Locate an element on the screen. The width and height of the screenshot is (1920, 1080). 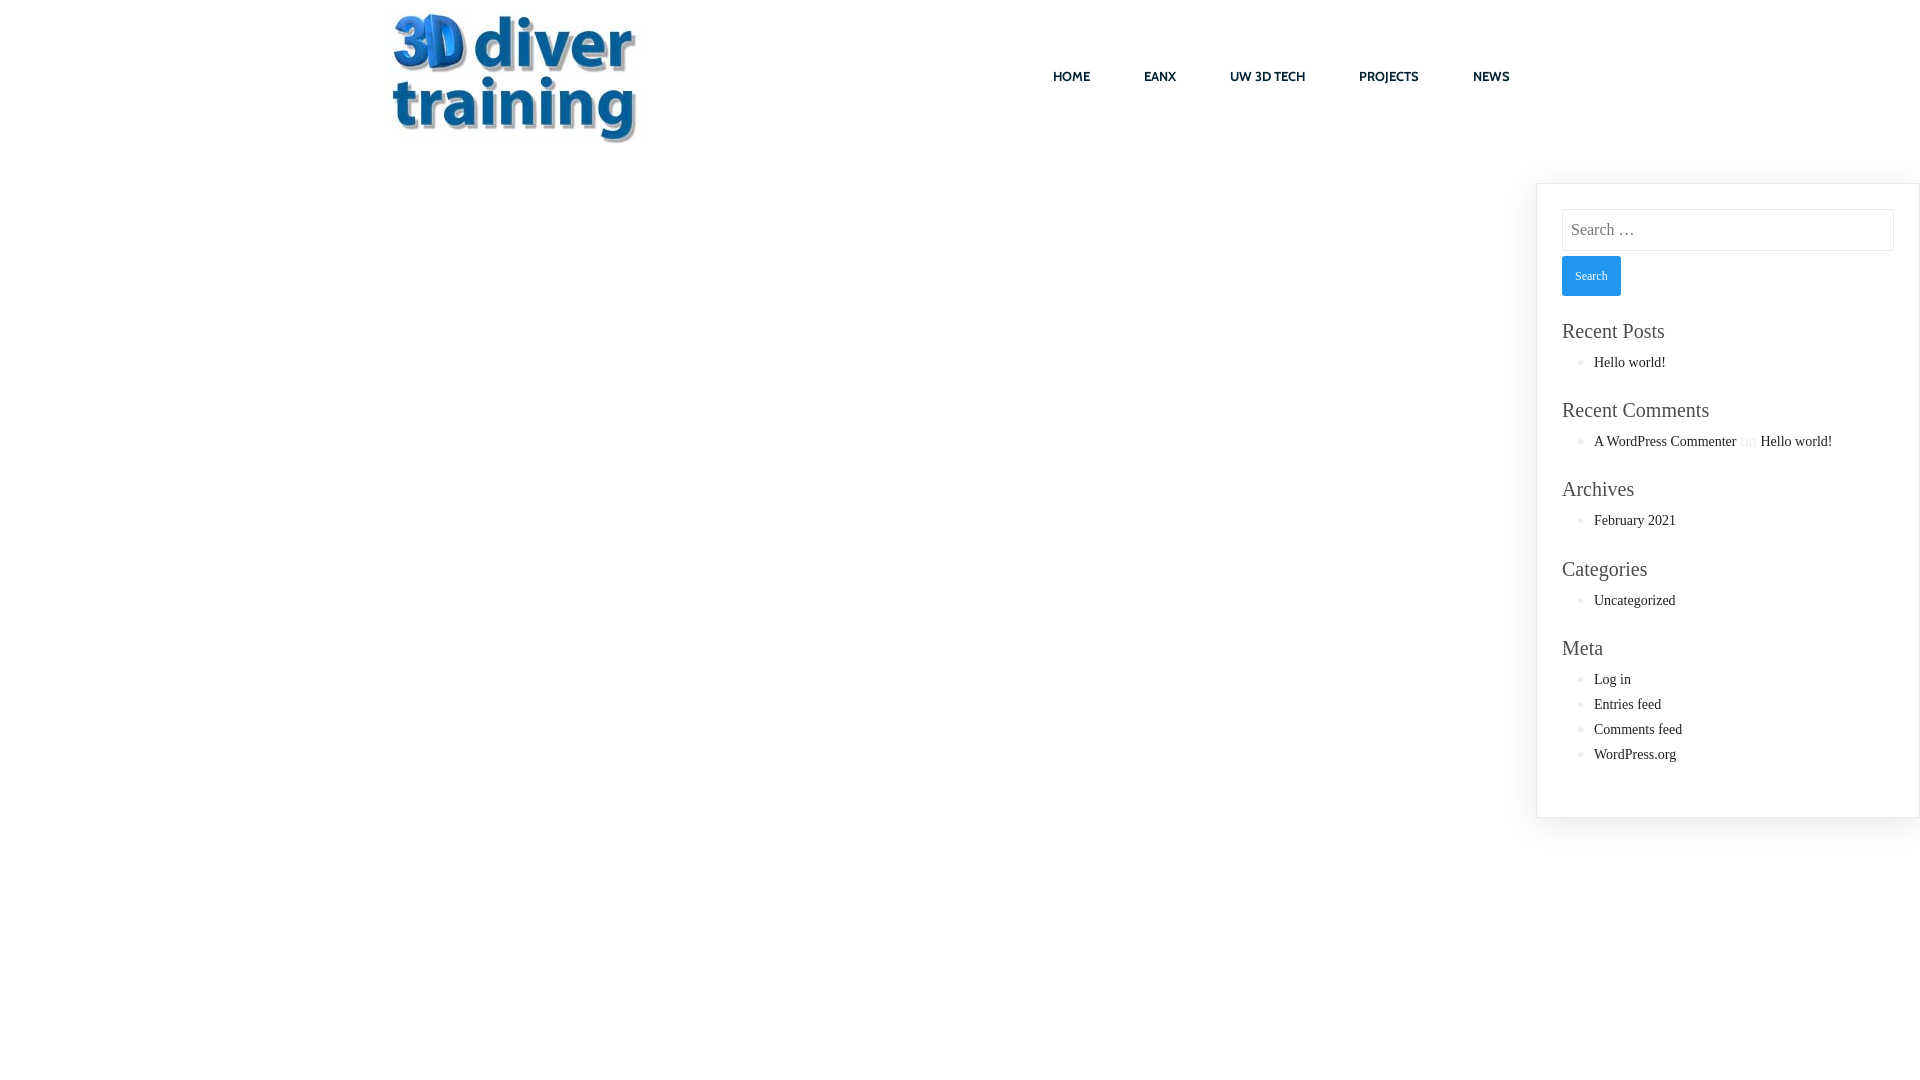
February 2021 is located at coordinates (1635, 520).